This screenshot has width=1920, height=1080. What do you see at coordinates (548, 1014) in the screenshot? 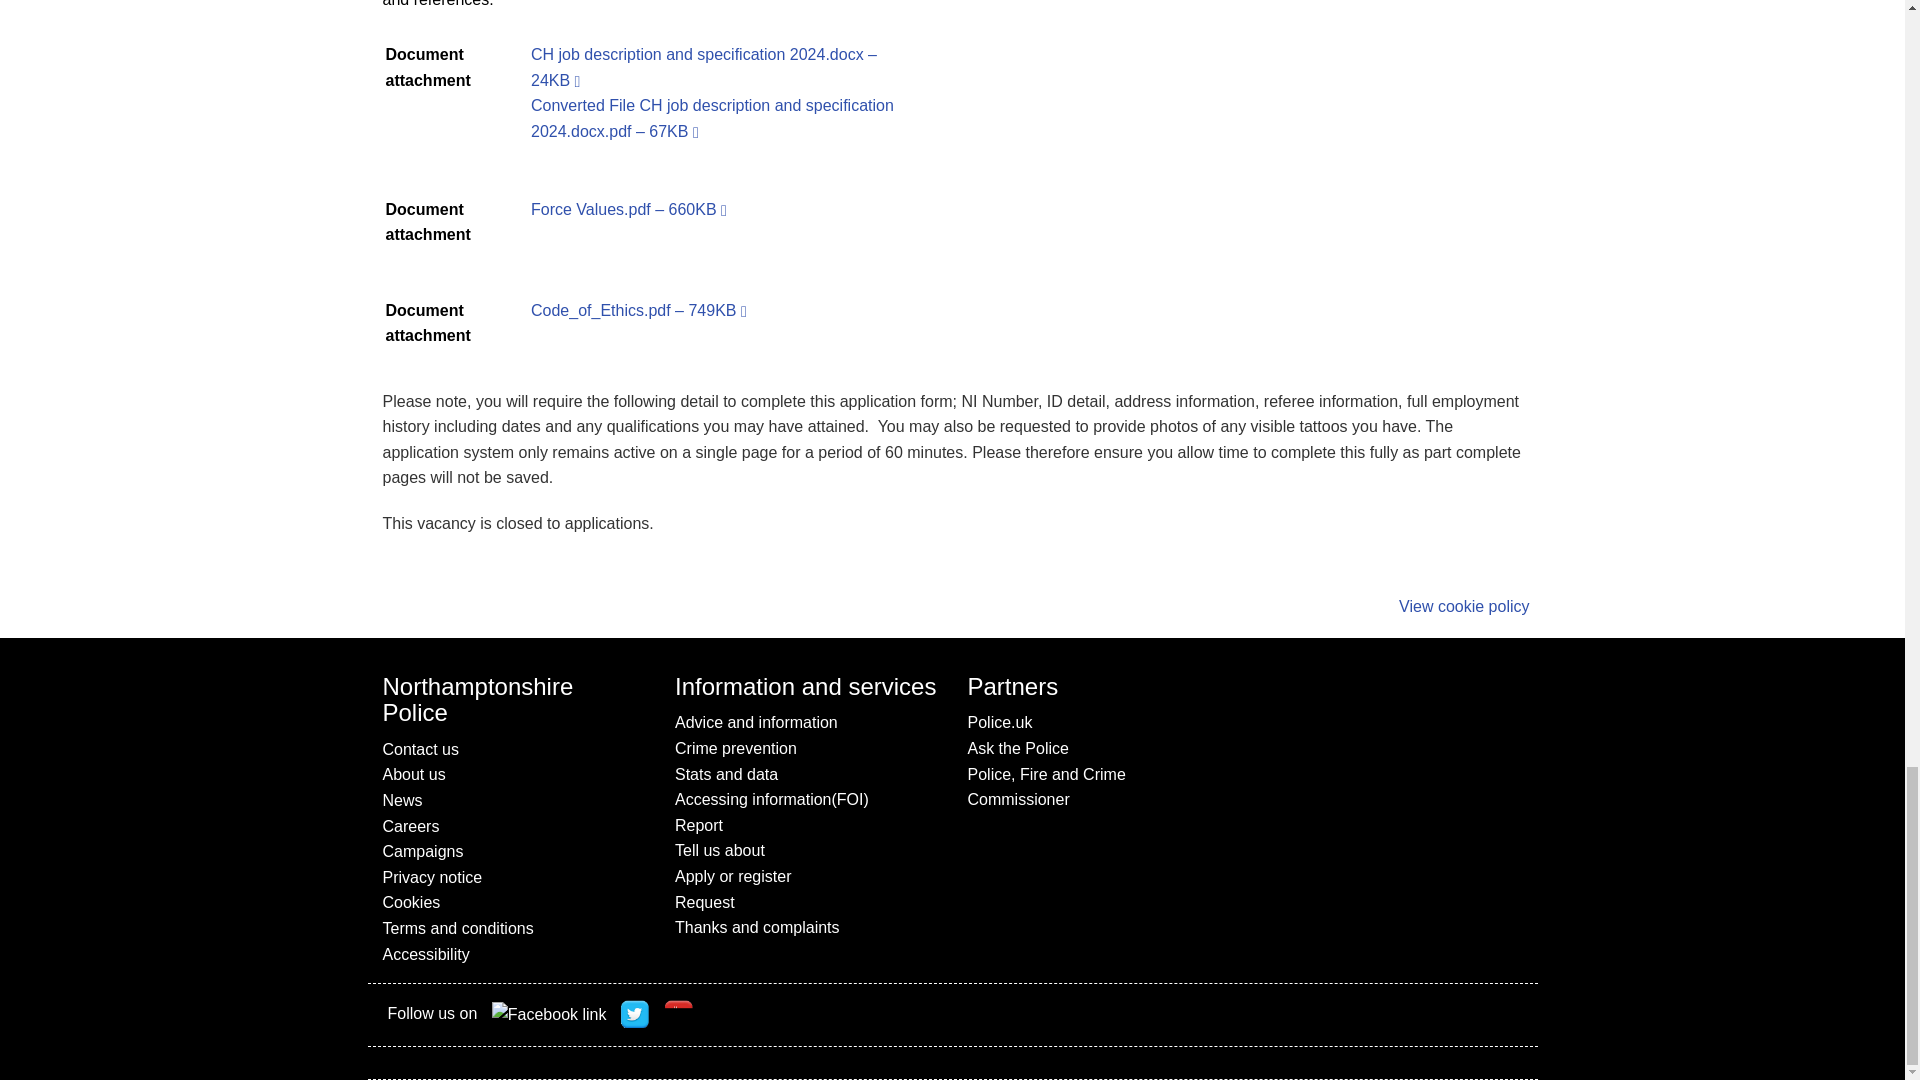
I see `follow us on Facebook - Links to an external site` at bounding box center [548, 1014].